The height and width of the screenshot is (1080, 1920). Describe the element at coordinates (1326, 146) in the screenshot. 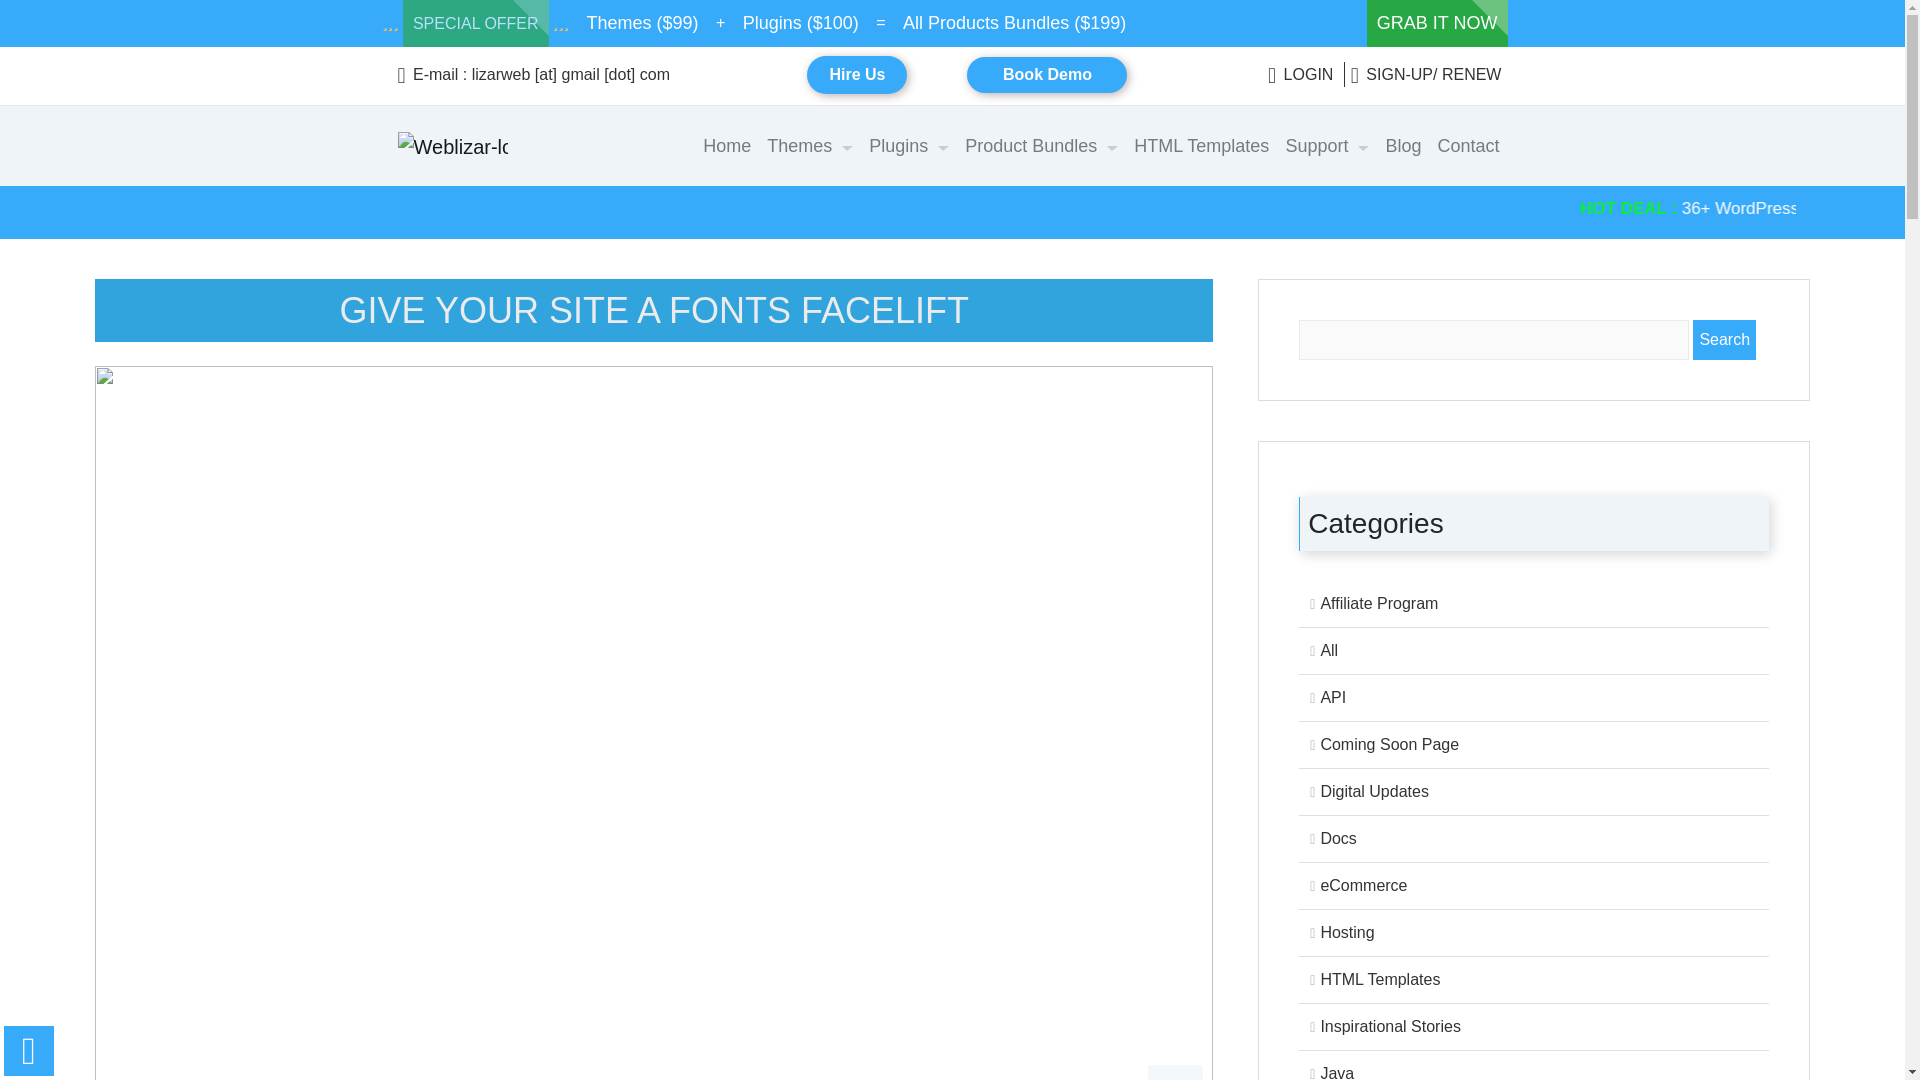

I see `Support` at that location.